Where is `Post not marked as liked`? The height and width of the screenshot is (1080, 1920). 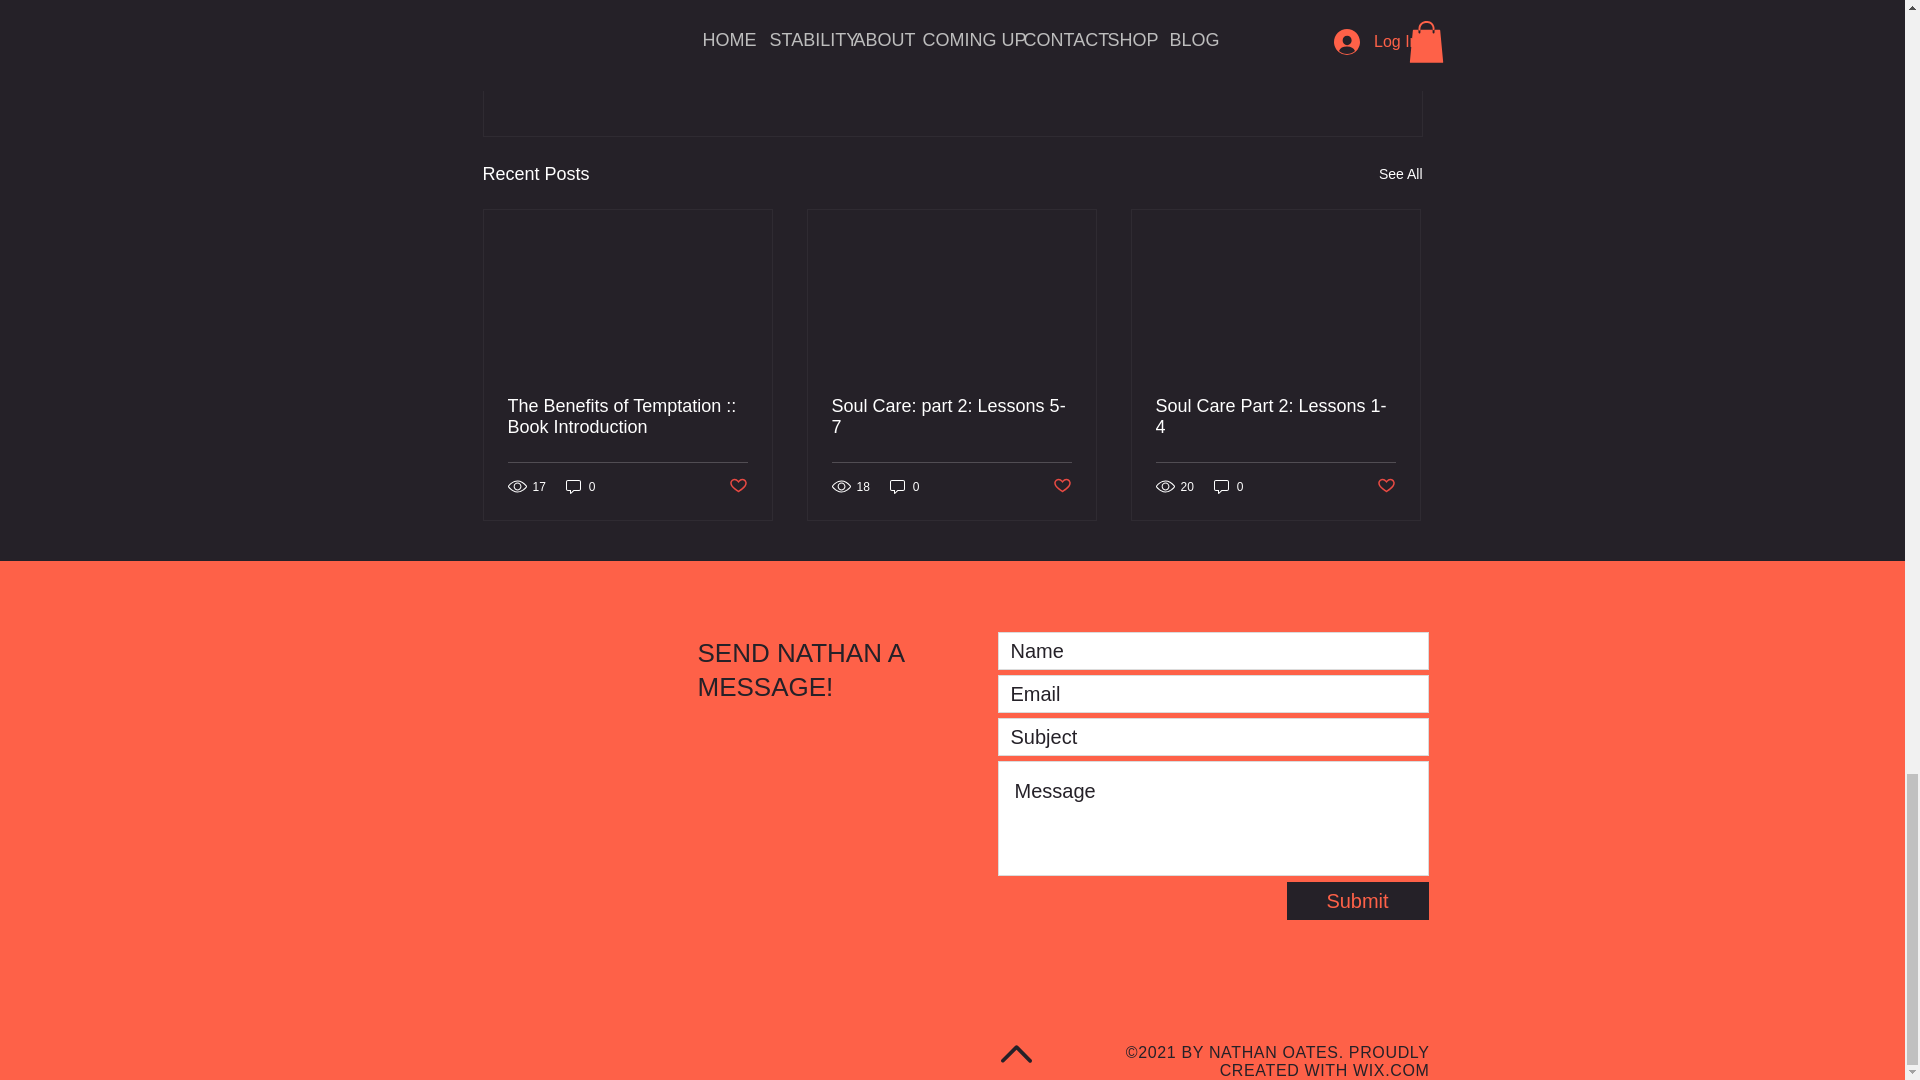
Post not marked as liked is located at coordinates (736, 486).